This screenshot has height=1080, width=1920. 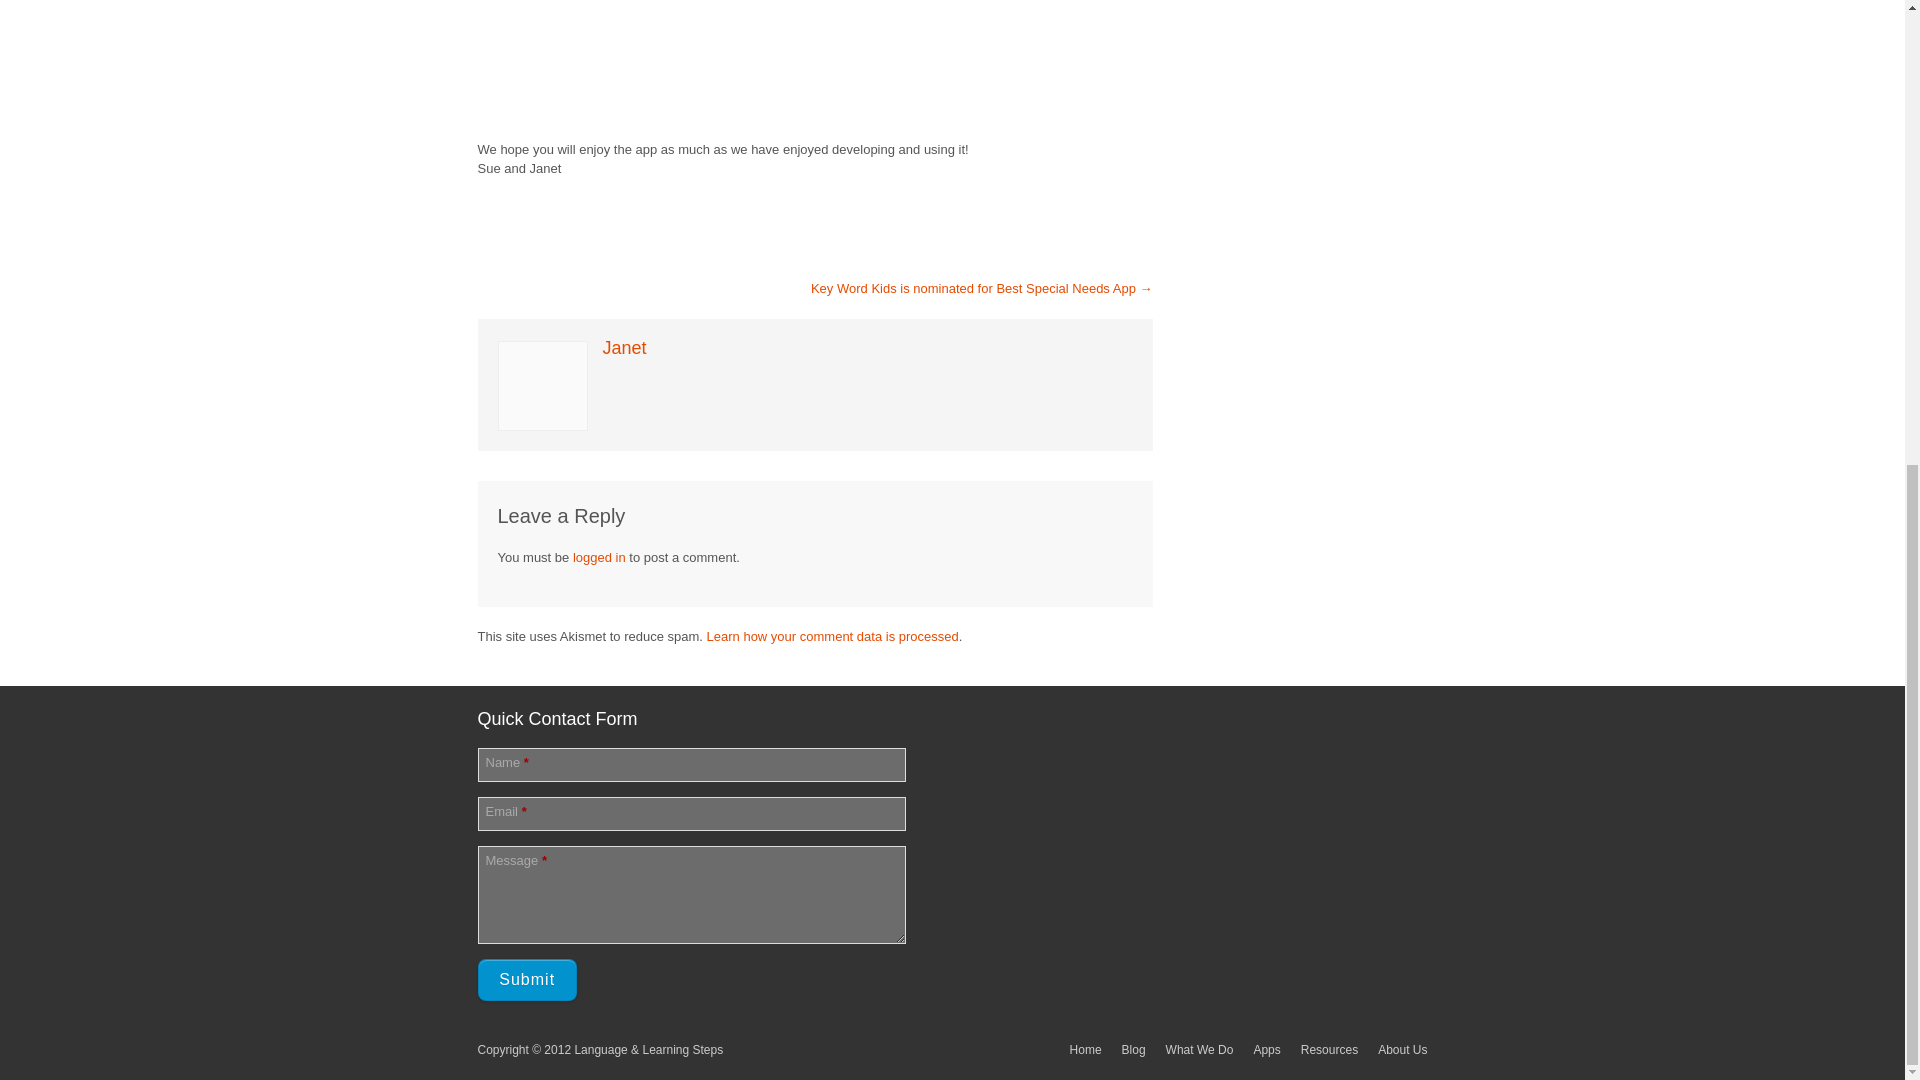 What do you see at coordinates (728, 57) in the screenshot?
I see `Key Word Kids Trailer` at bounding box center [728, 57].